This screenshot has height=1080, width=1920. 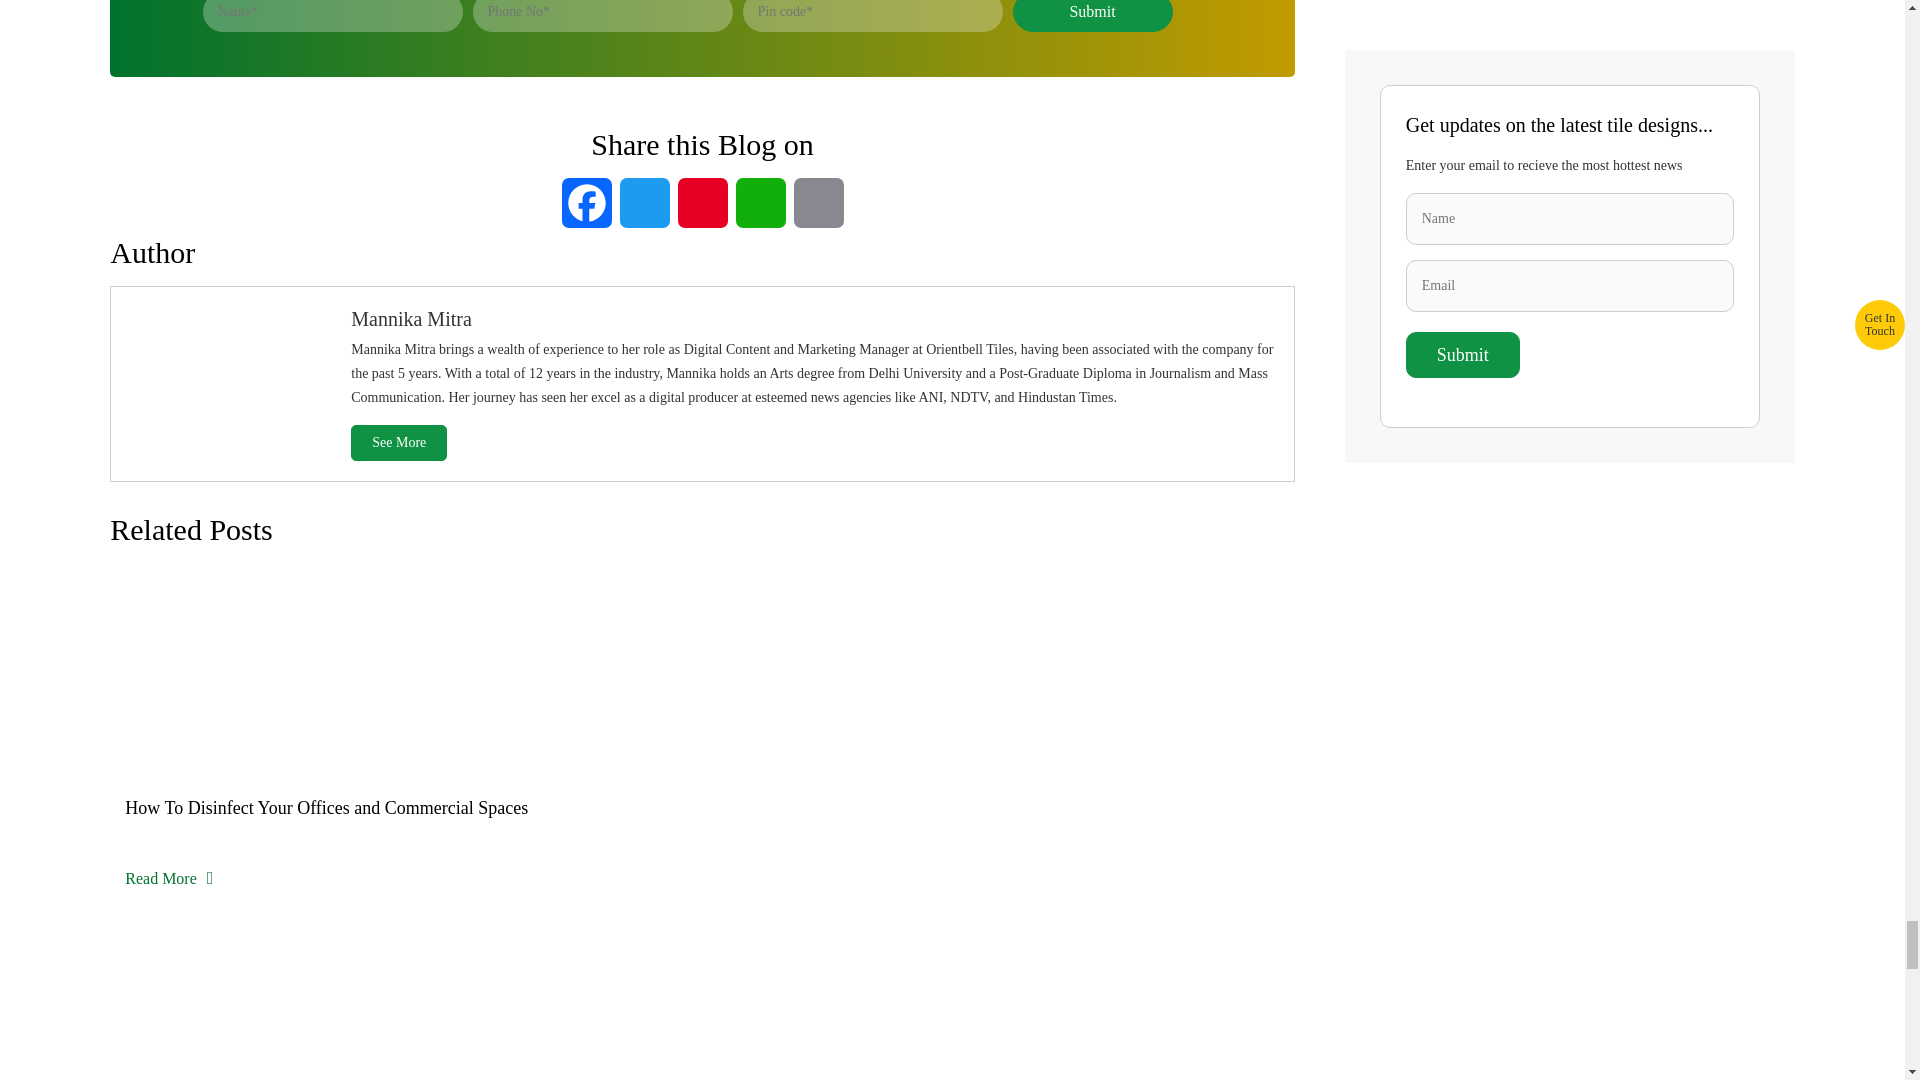 What do you see at coordinates (760, 206) in the screenshot?
I see `WhatsApp` at bounding box center [760, 206].